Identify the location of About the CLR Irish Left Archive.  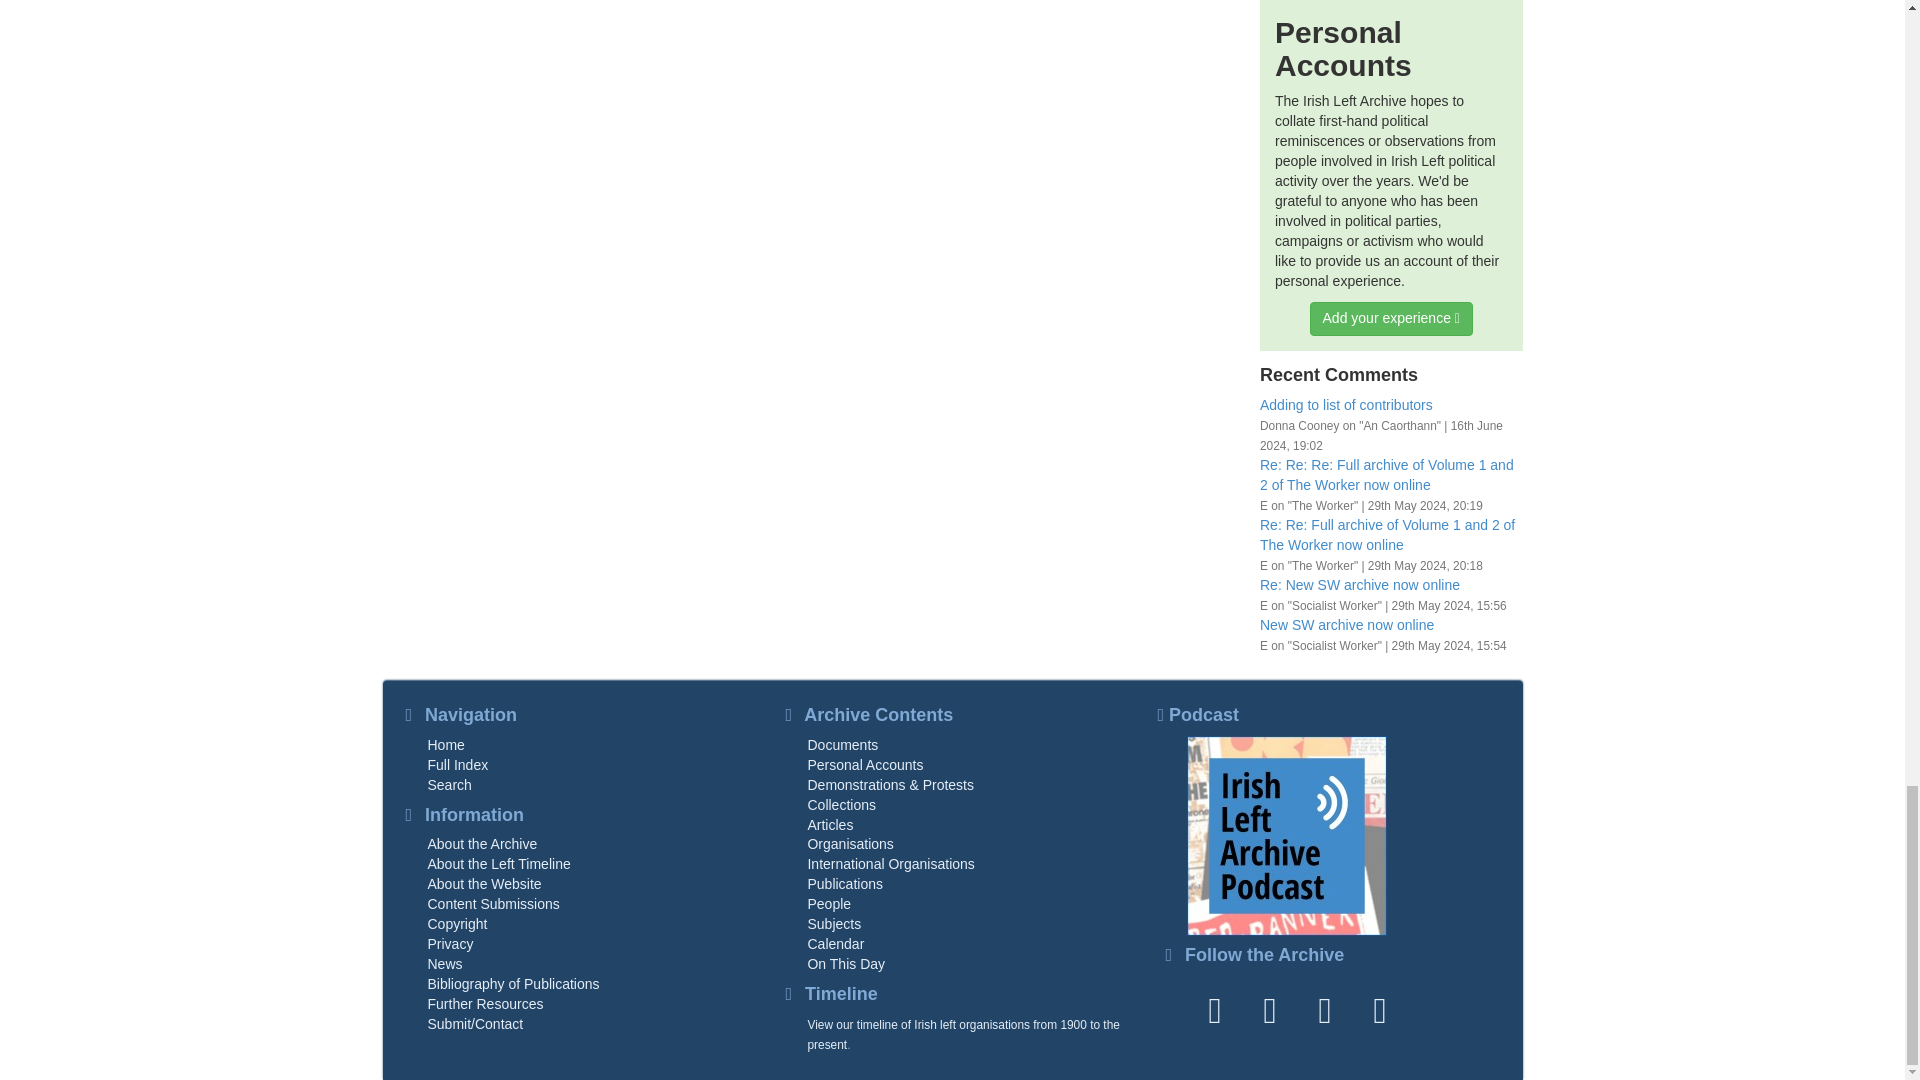
(482, 844).